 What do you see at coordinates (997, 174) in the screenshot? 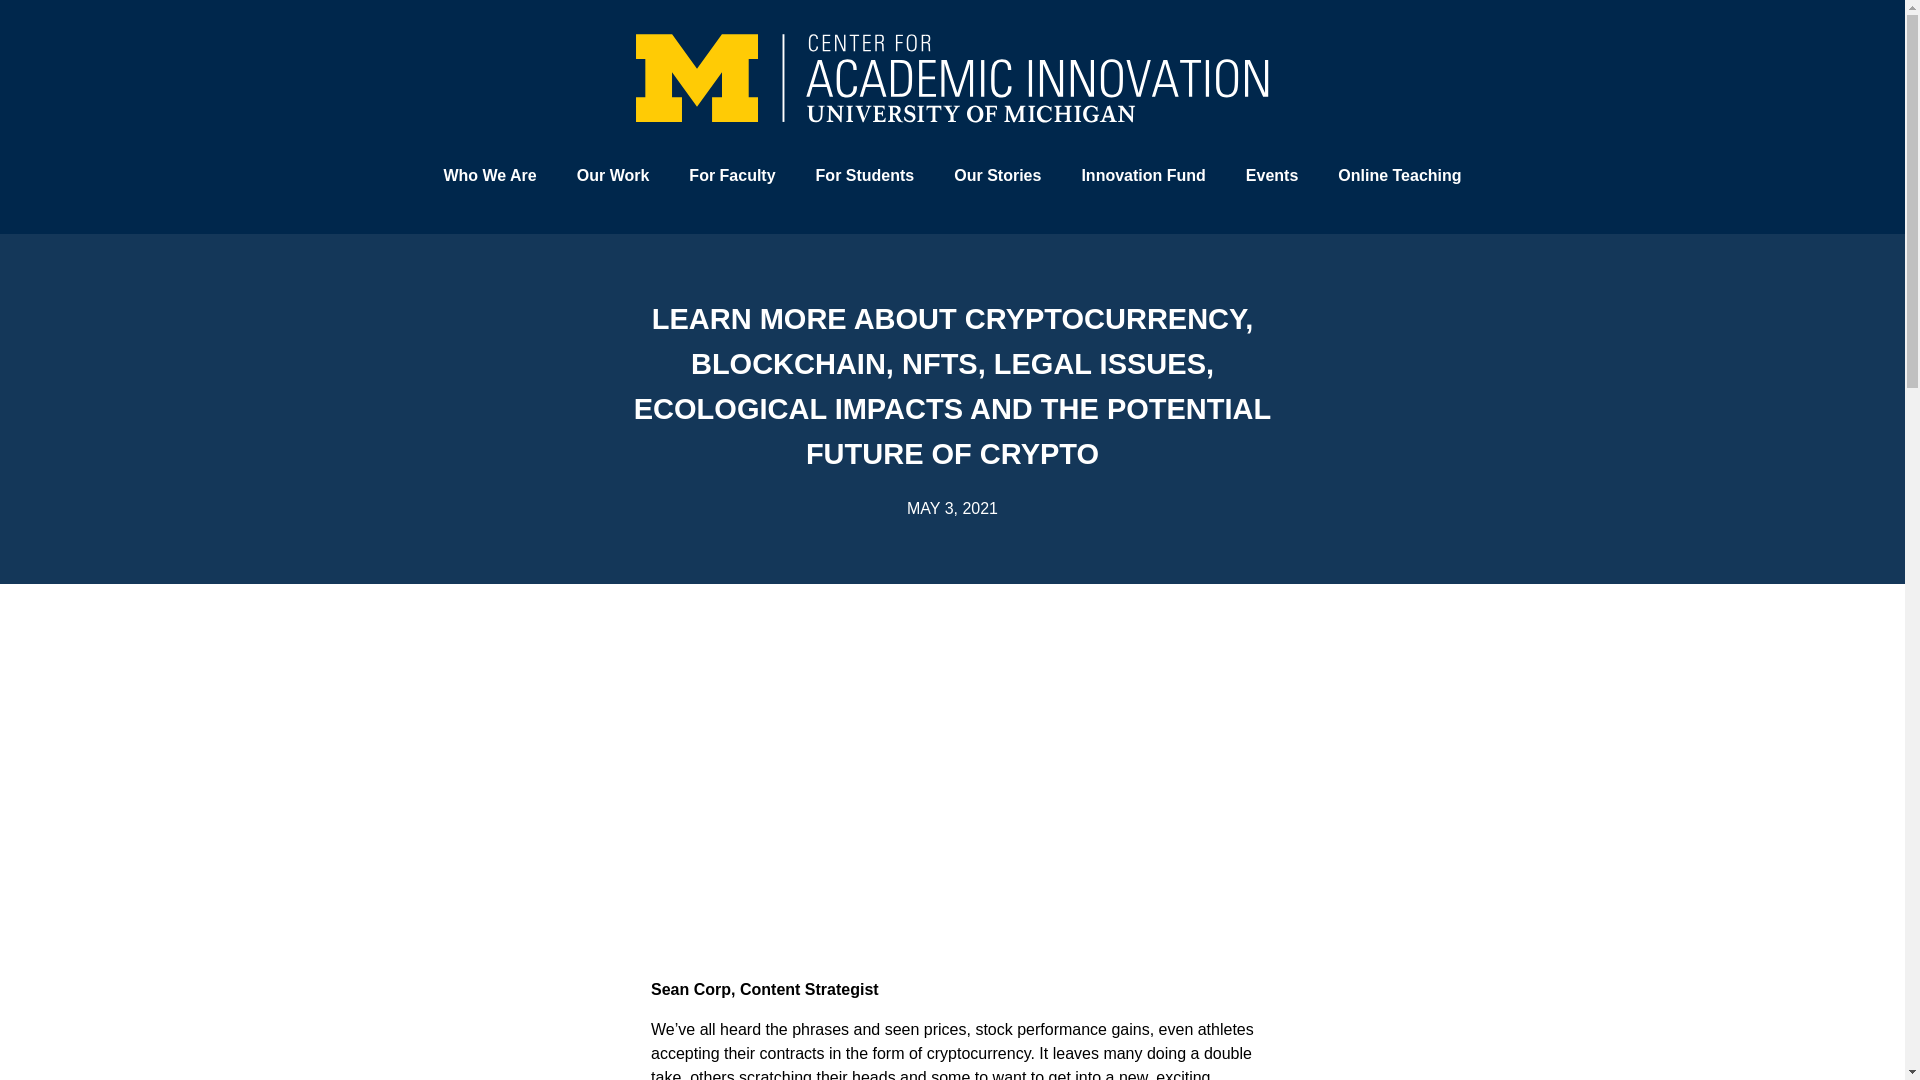
I see `Our Stories` at bounding box center [997, 174].